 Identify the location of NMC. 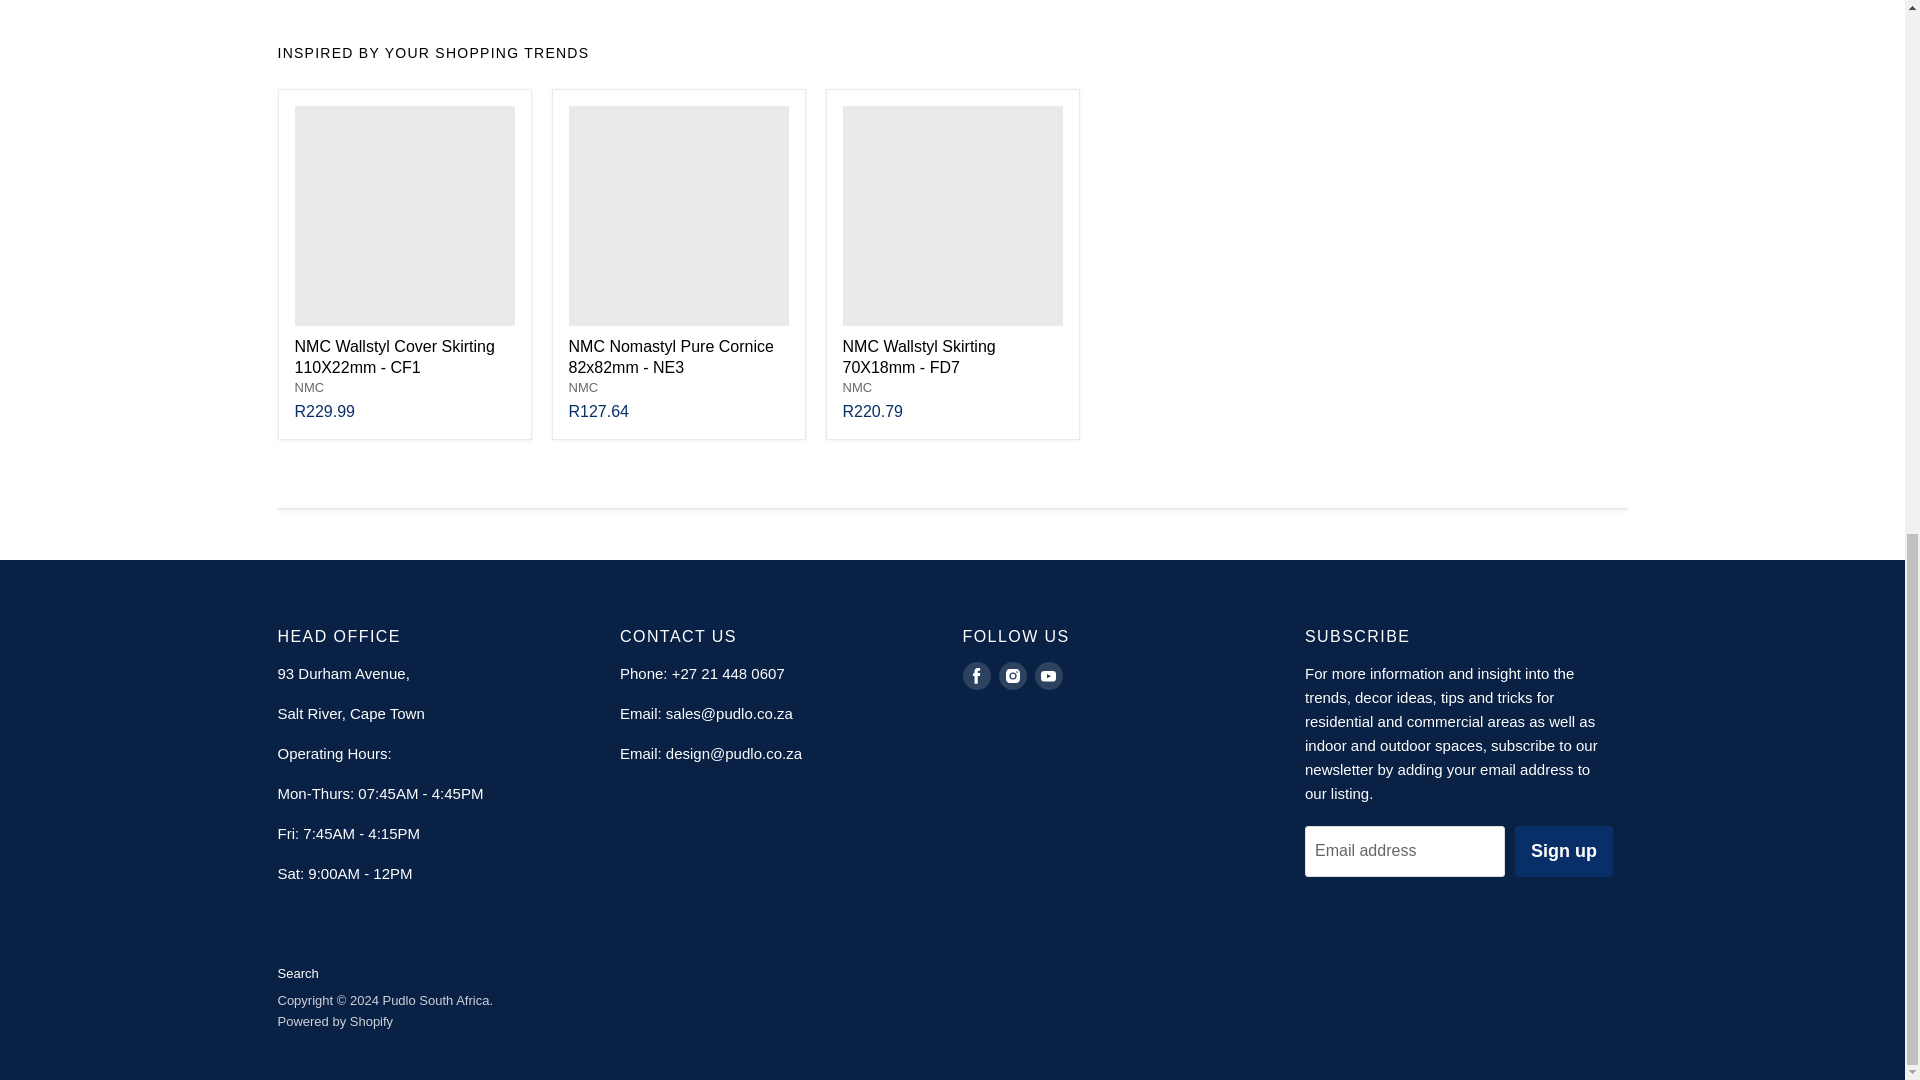
(308, 388).